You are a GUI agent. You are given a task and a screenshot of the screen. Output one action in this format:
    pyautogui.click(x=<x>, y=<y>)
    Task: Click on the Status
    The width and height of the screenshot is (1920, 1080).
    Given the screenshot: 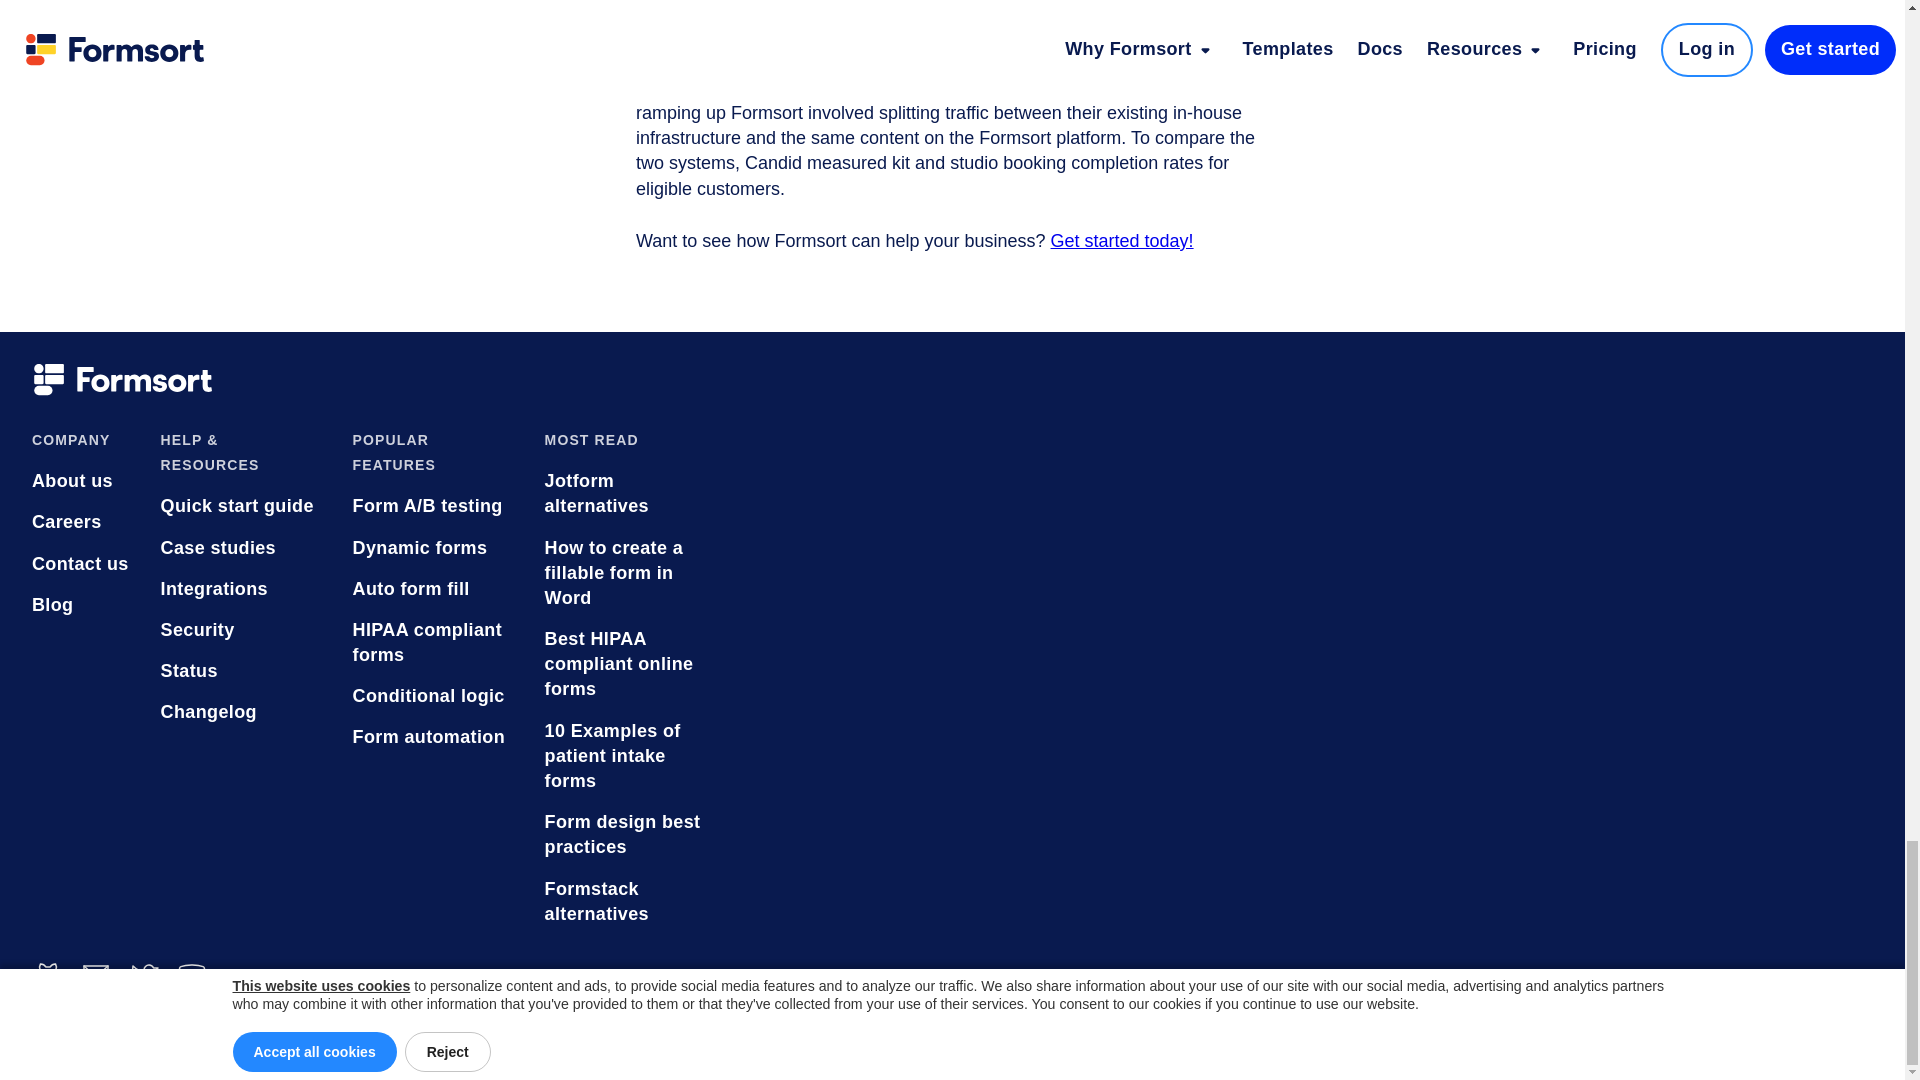 What is the action you would take?
    pyautogui.click(x=240, y=670)
    